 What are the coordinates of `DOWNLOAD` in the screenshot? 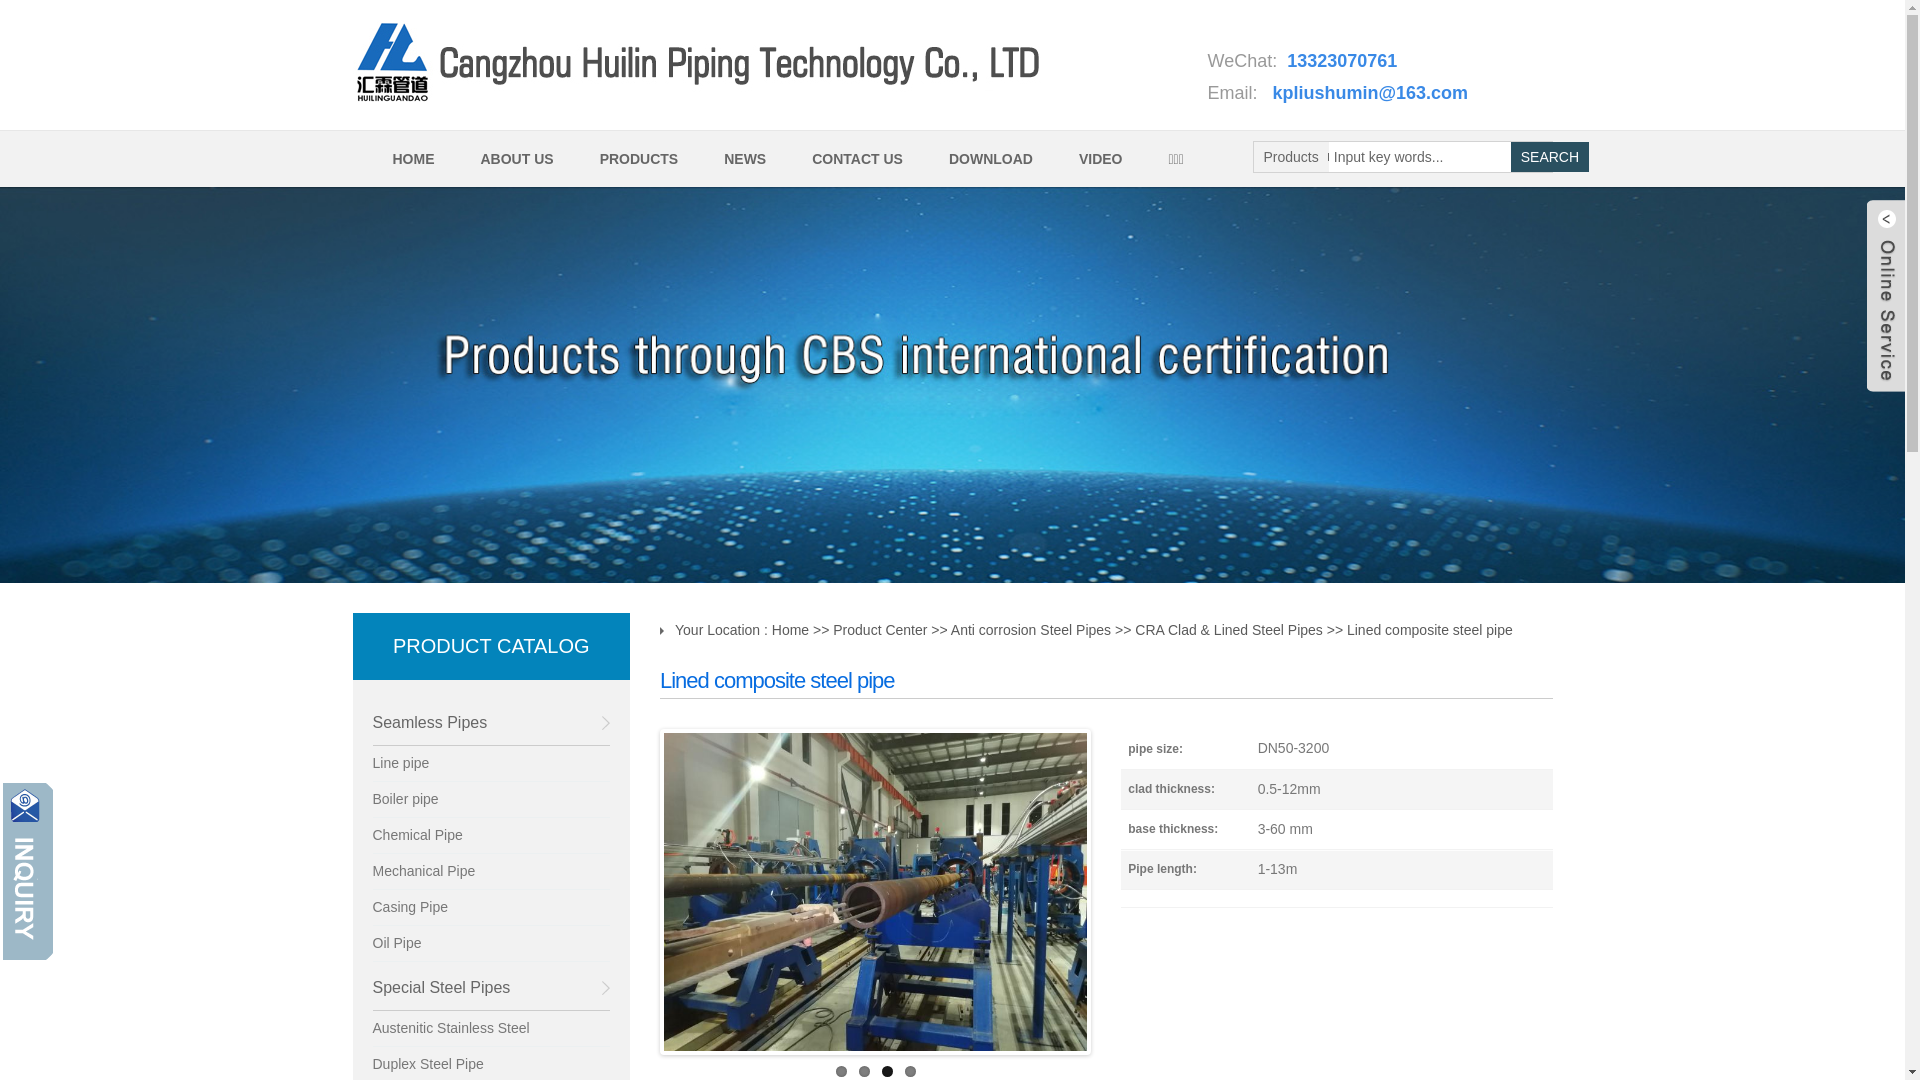 It's located at (988, 158).